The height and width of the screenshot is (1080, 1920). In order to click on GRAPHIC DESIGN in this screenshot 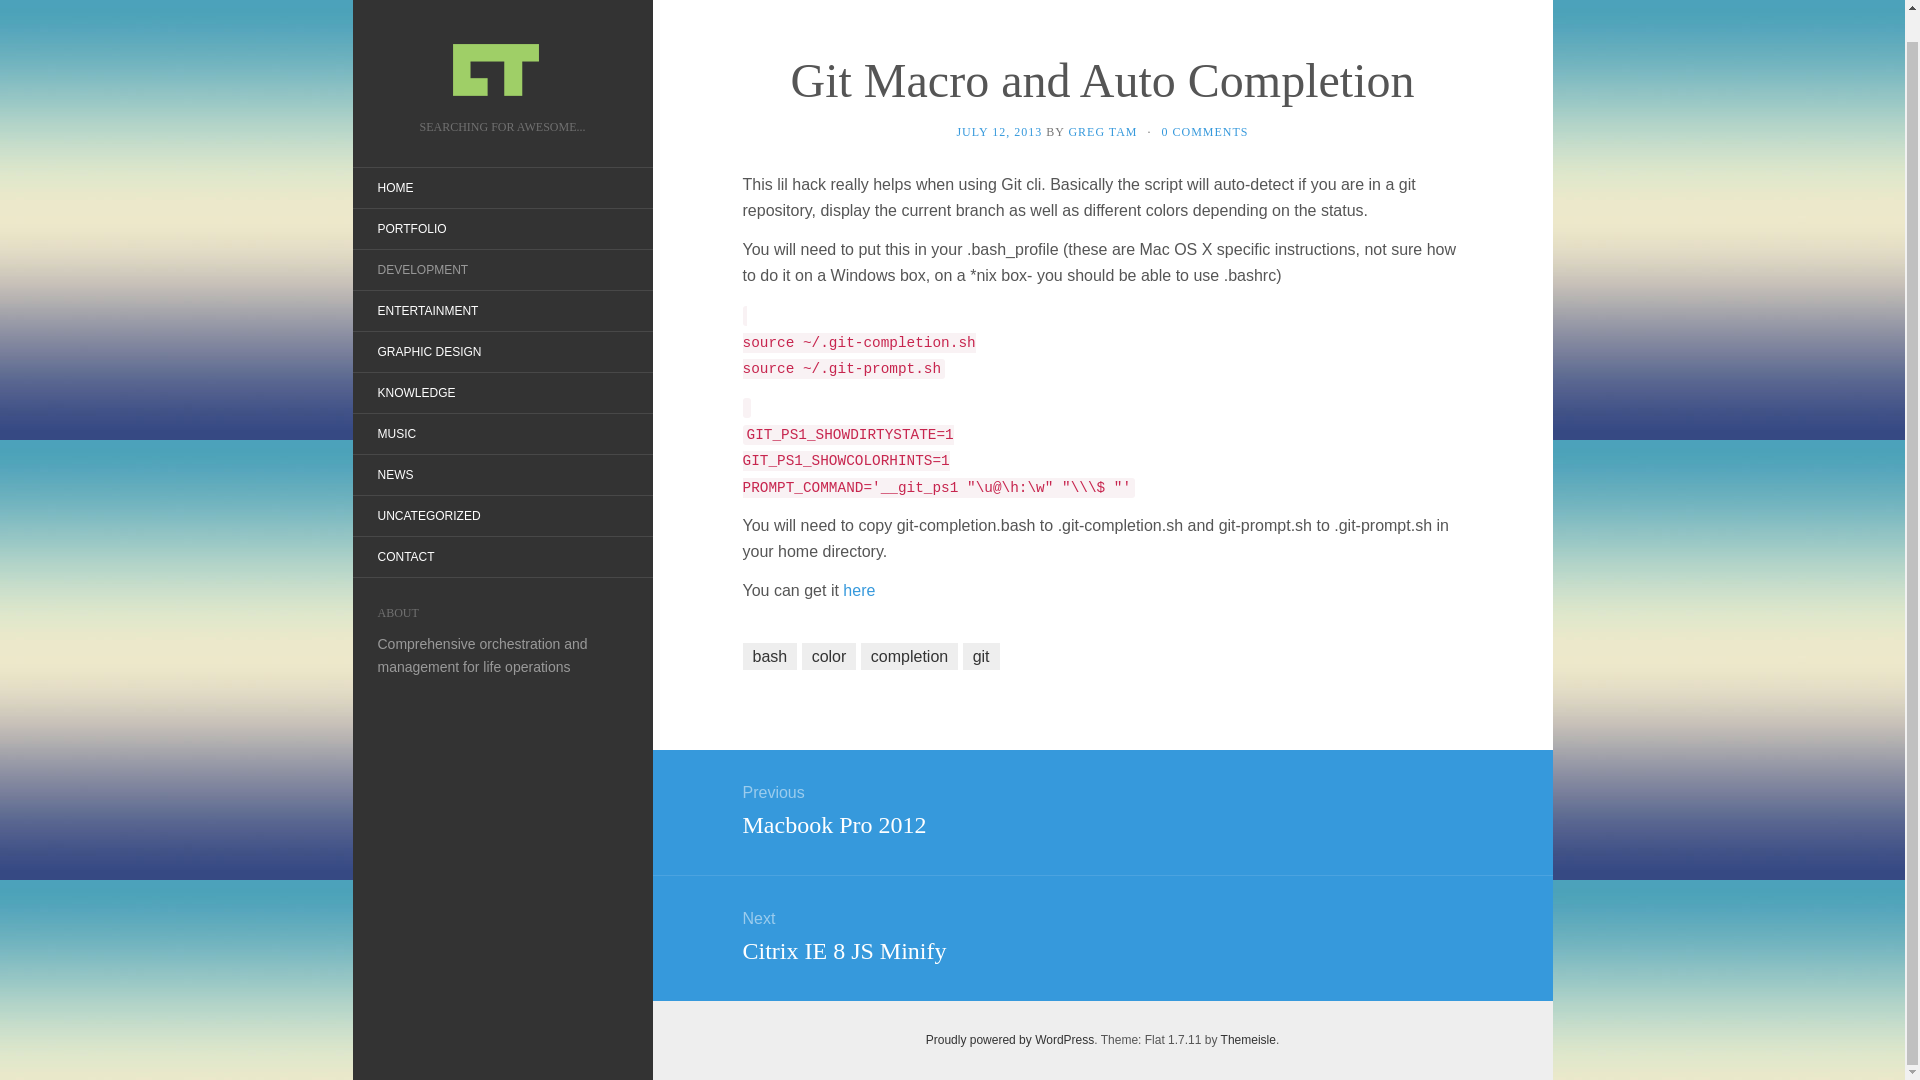, I will do `click(1102, 132)`.